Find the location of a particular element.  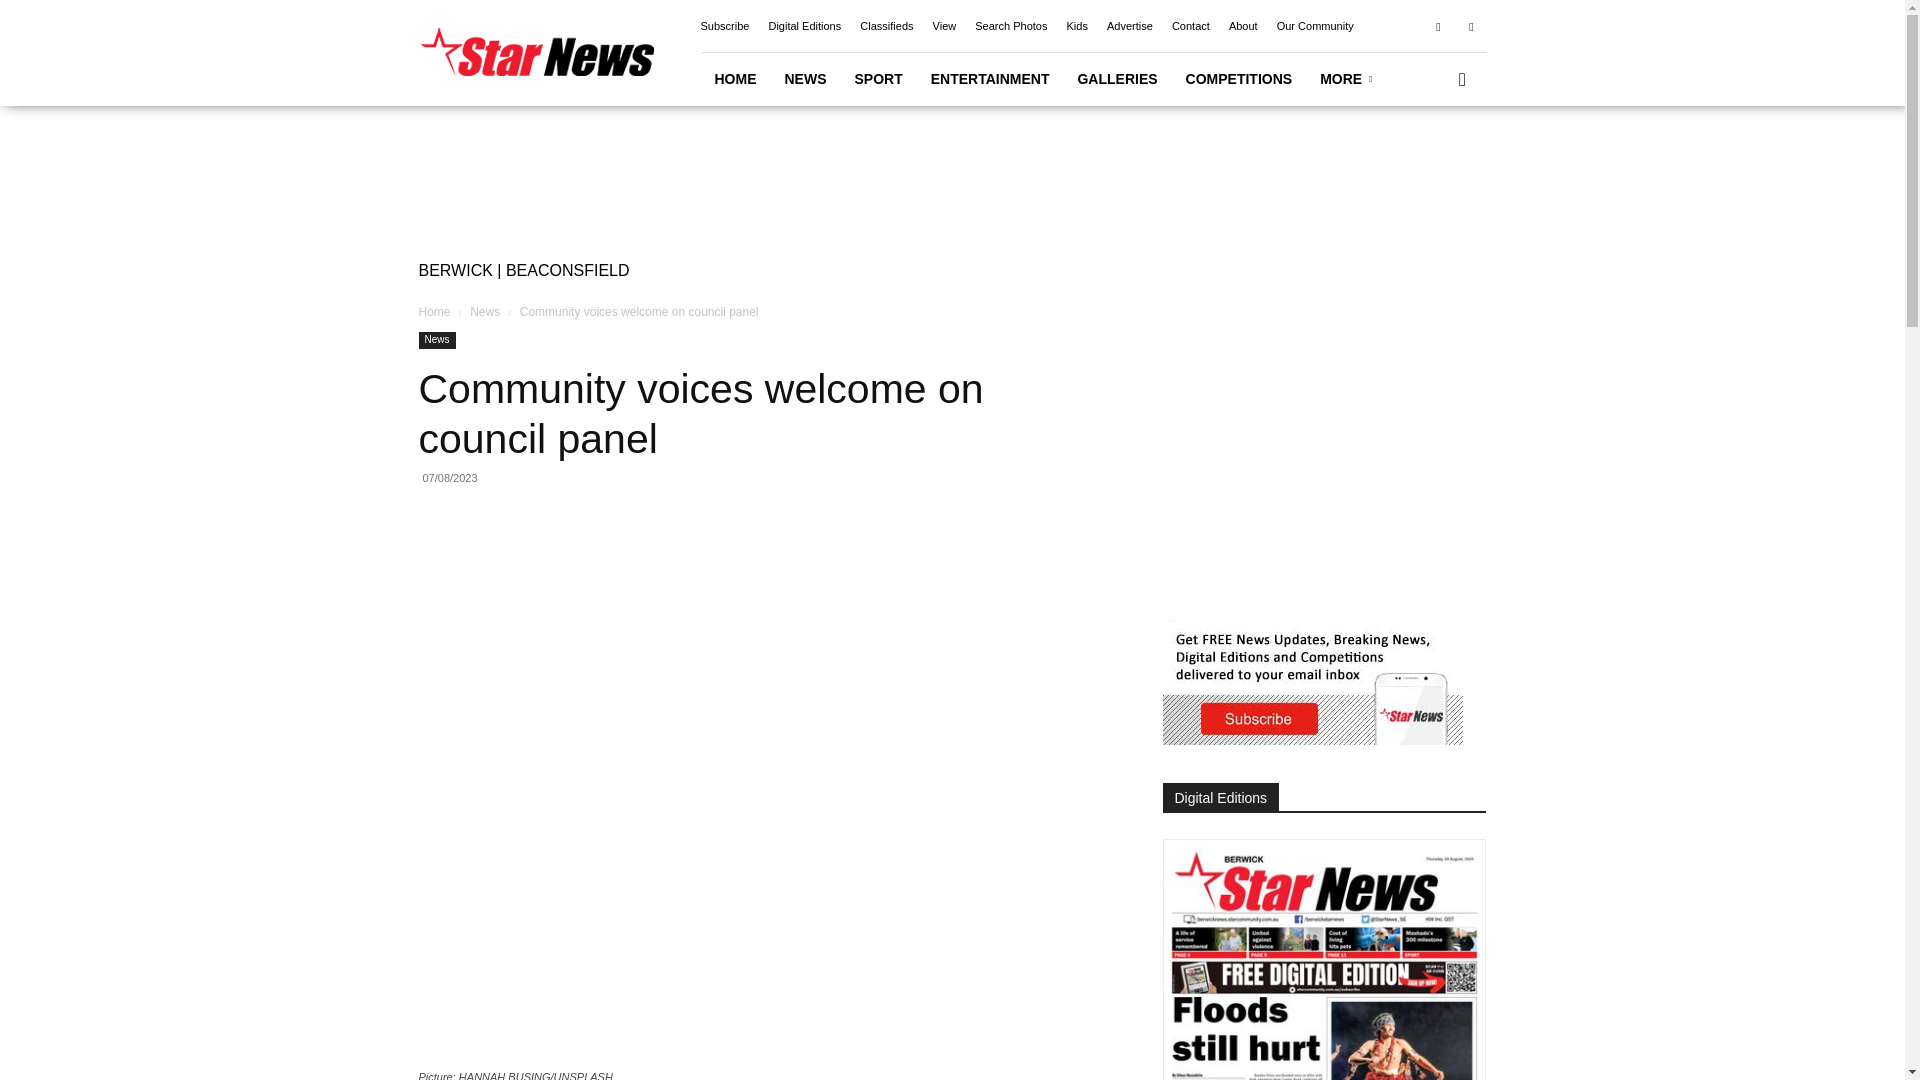

Subscribe is located at coordinates (724, 26).